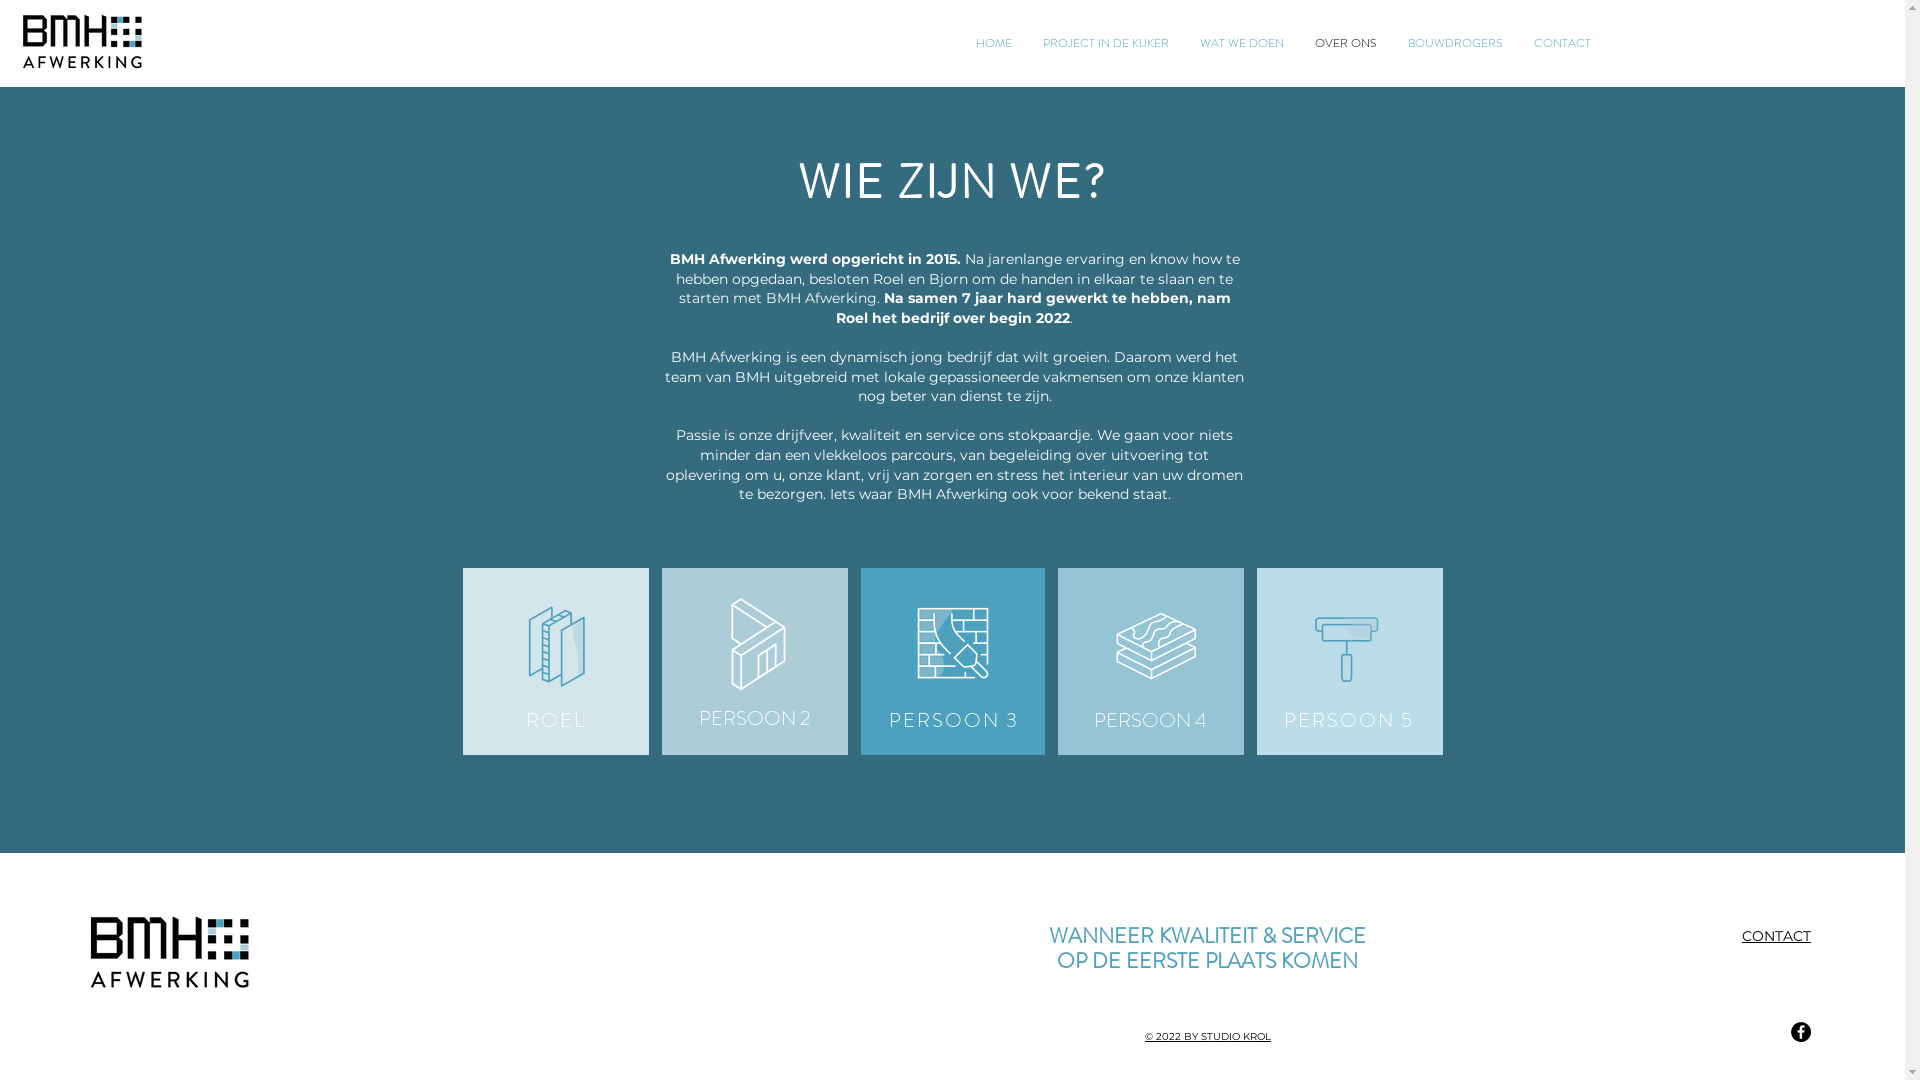 This screenshot has height=1080, width=1920. Describe the element at coordinates (1344, 43) in the screenshot. I see `OVER ONS` at that location.